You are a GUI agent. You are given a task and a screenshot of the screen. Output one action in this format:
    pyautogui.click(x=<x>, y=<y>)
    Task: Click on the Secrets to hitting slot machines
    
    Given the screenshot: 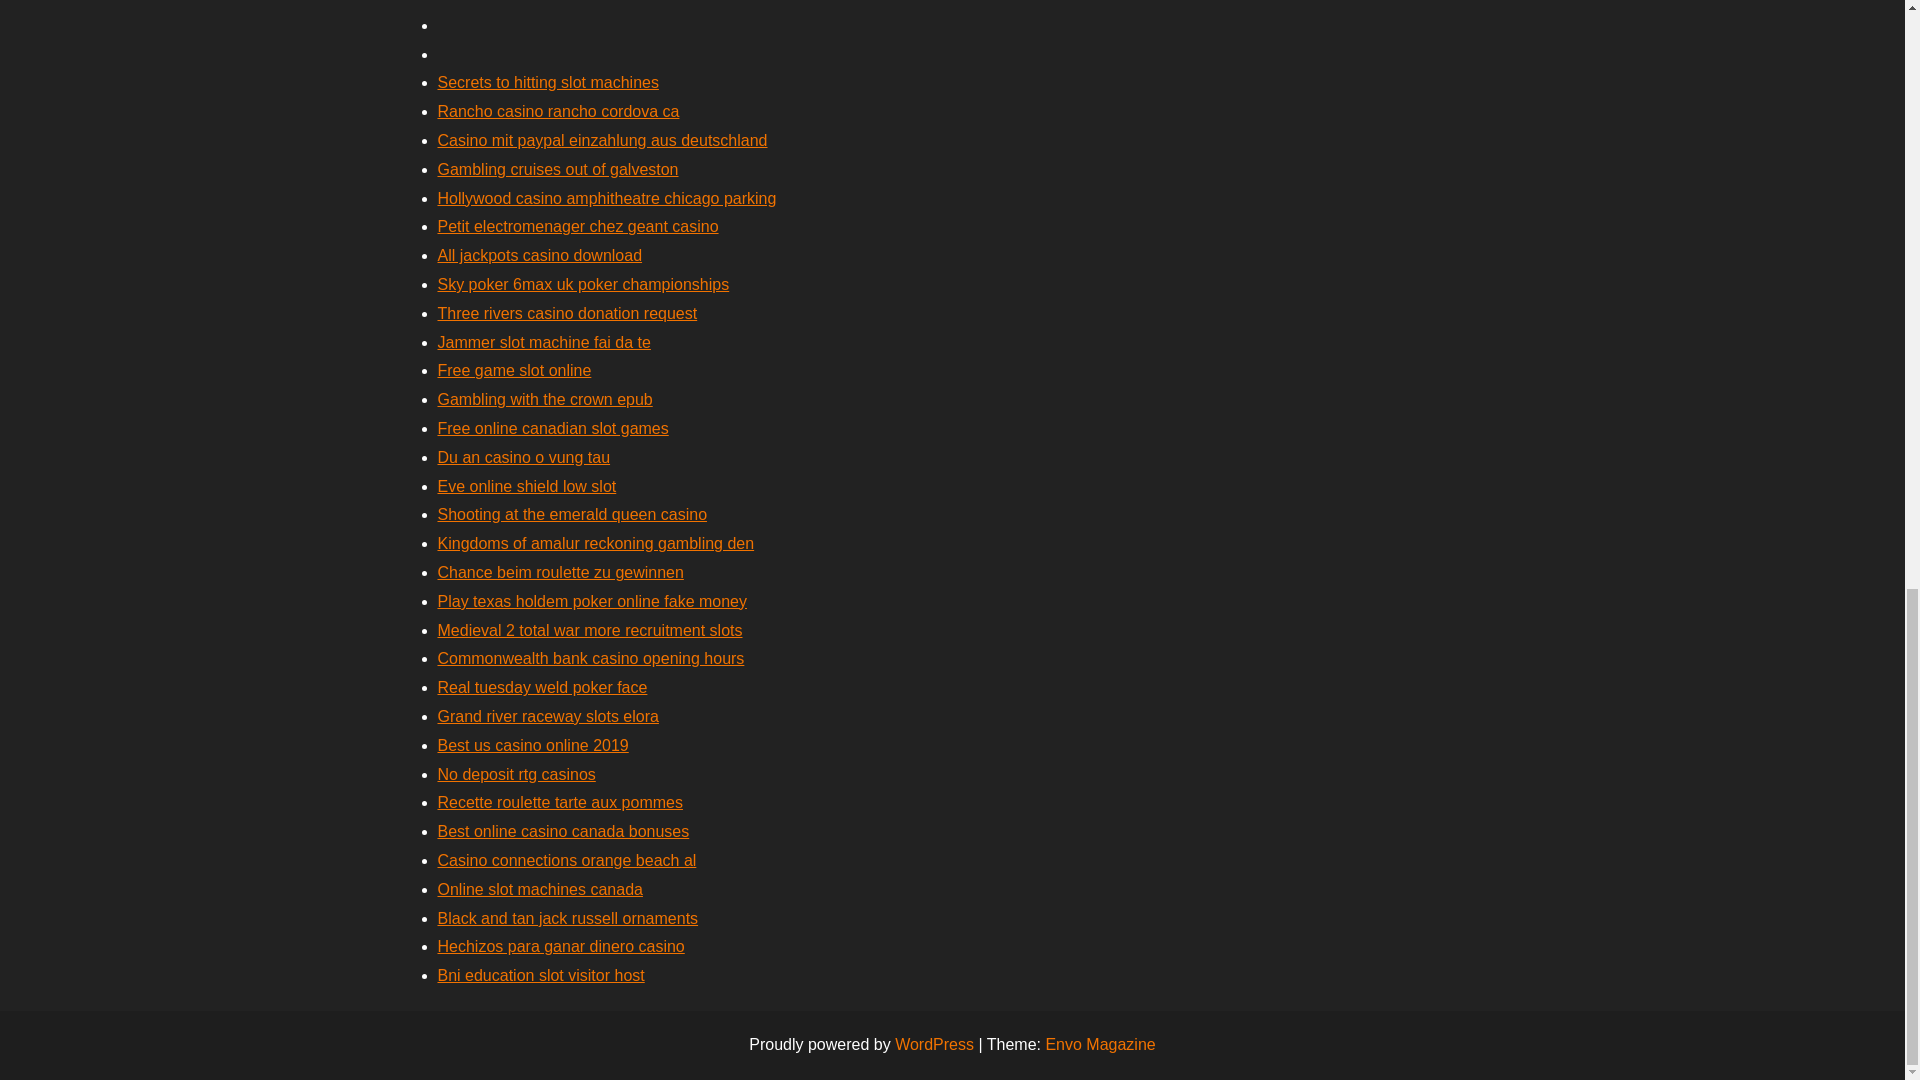 What is the action you would take?
    pyautogui.click(x=548, y=82)
    